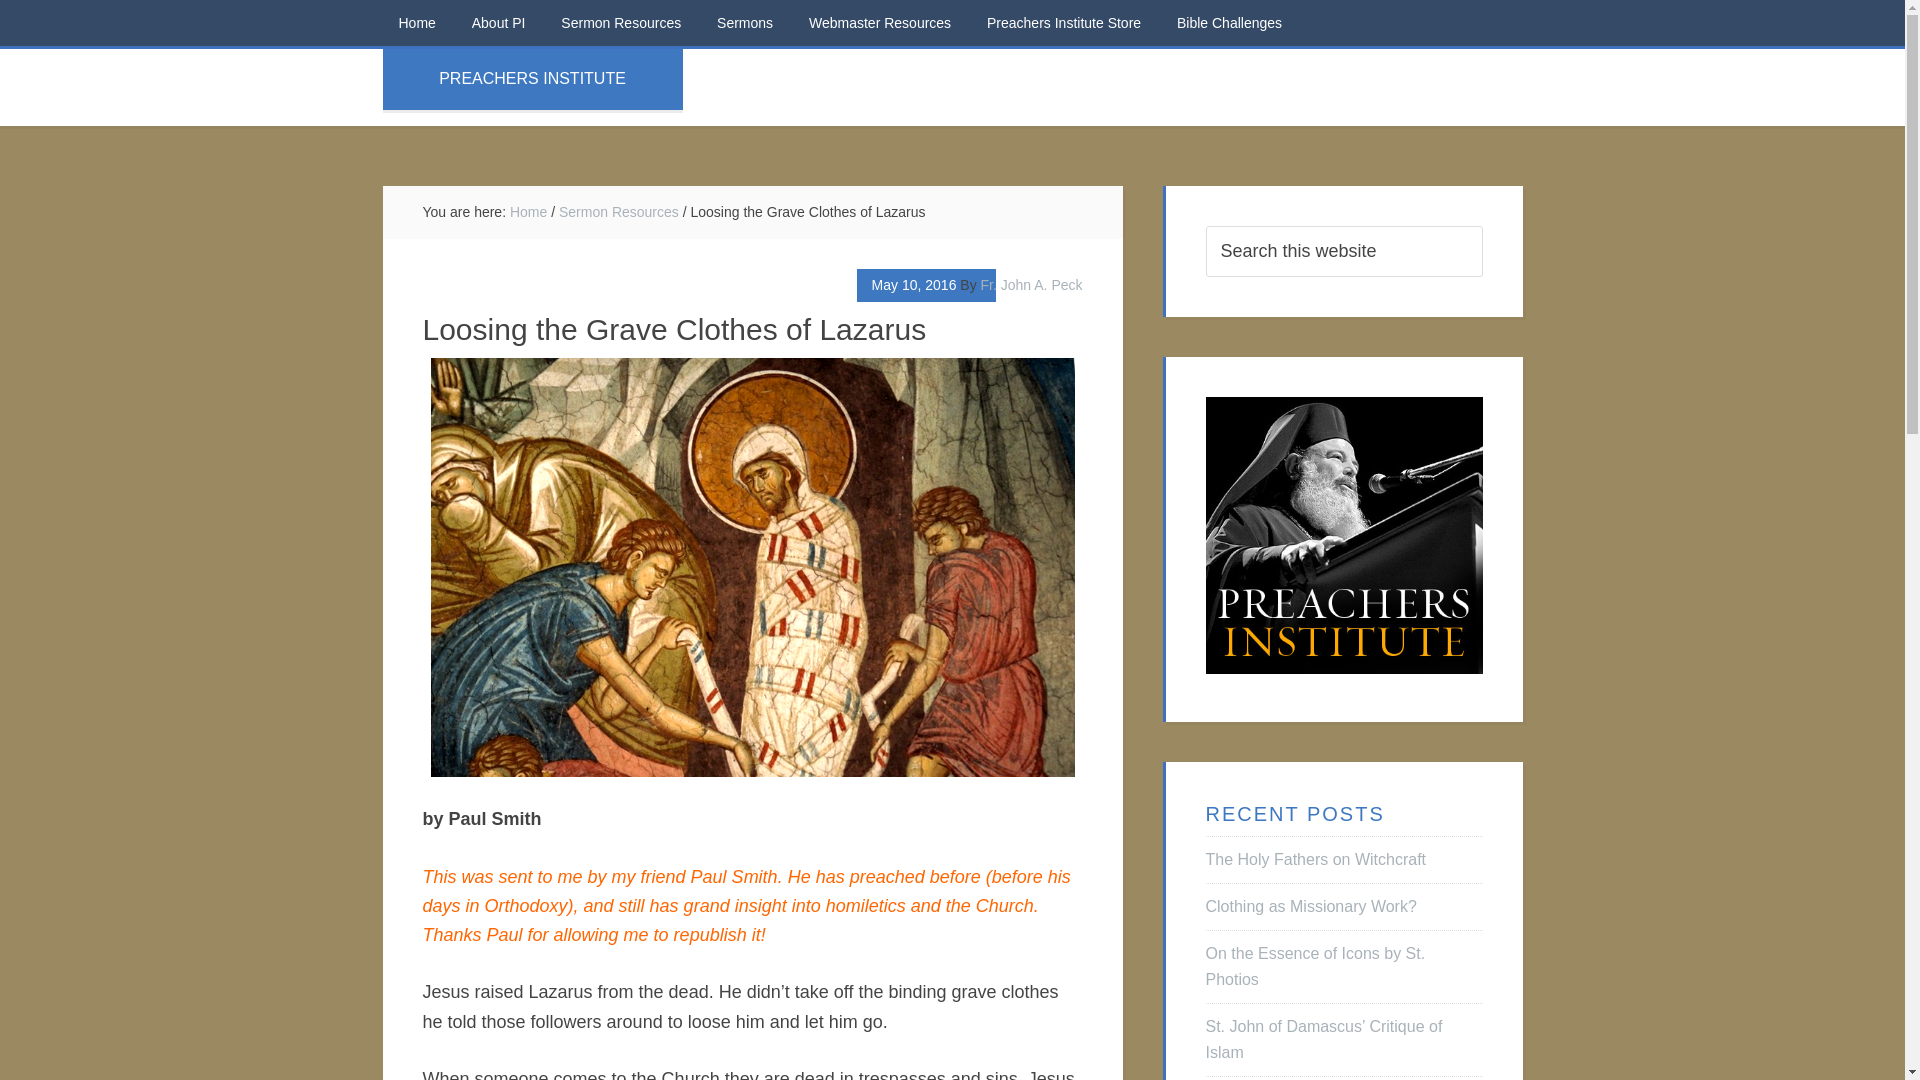 The height and width of the screenshot is (1080, 1920). What do you see at coordinates (880, 23) in the screenshot?
I see `Webmaster Resources` at bounding box center [880, 23].